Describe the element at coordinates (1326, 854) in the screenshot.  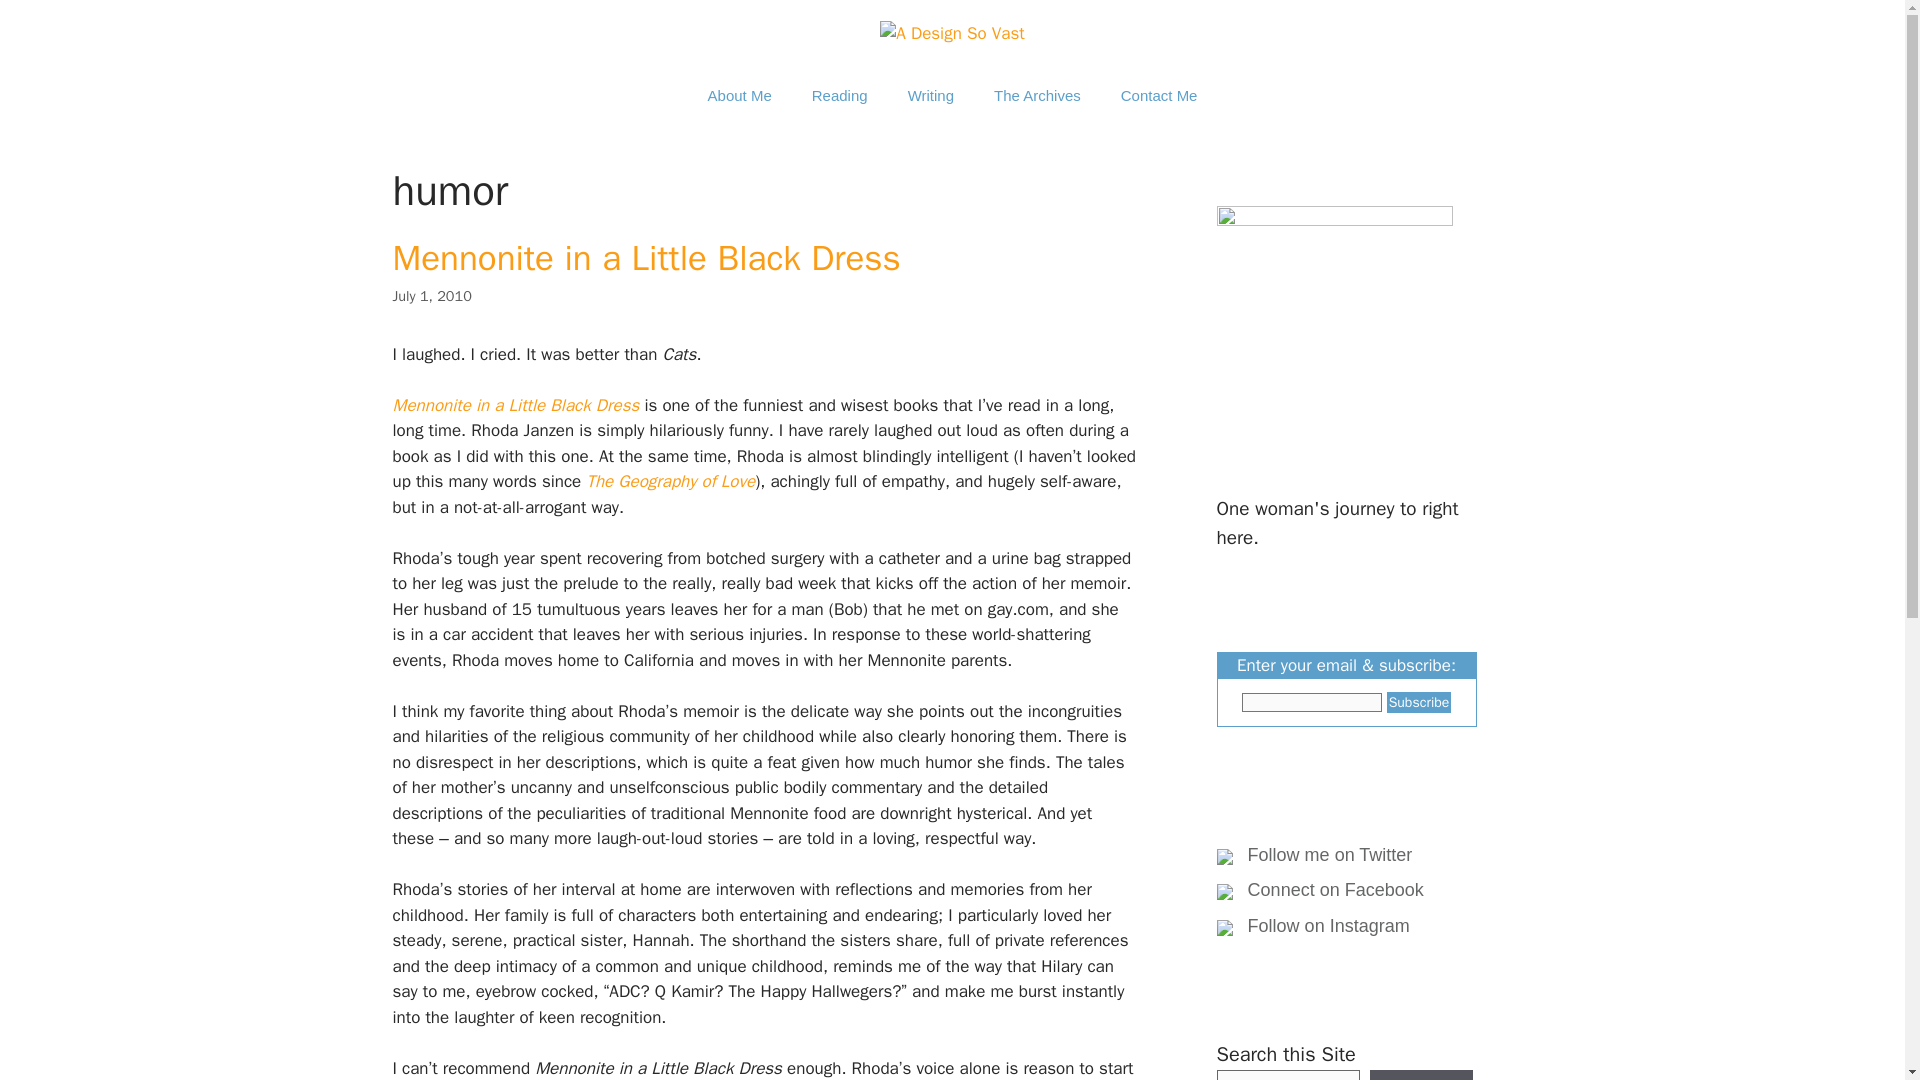
I see `Follow me on Twitter` at that location.